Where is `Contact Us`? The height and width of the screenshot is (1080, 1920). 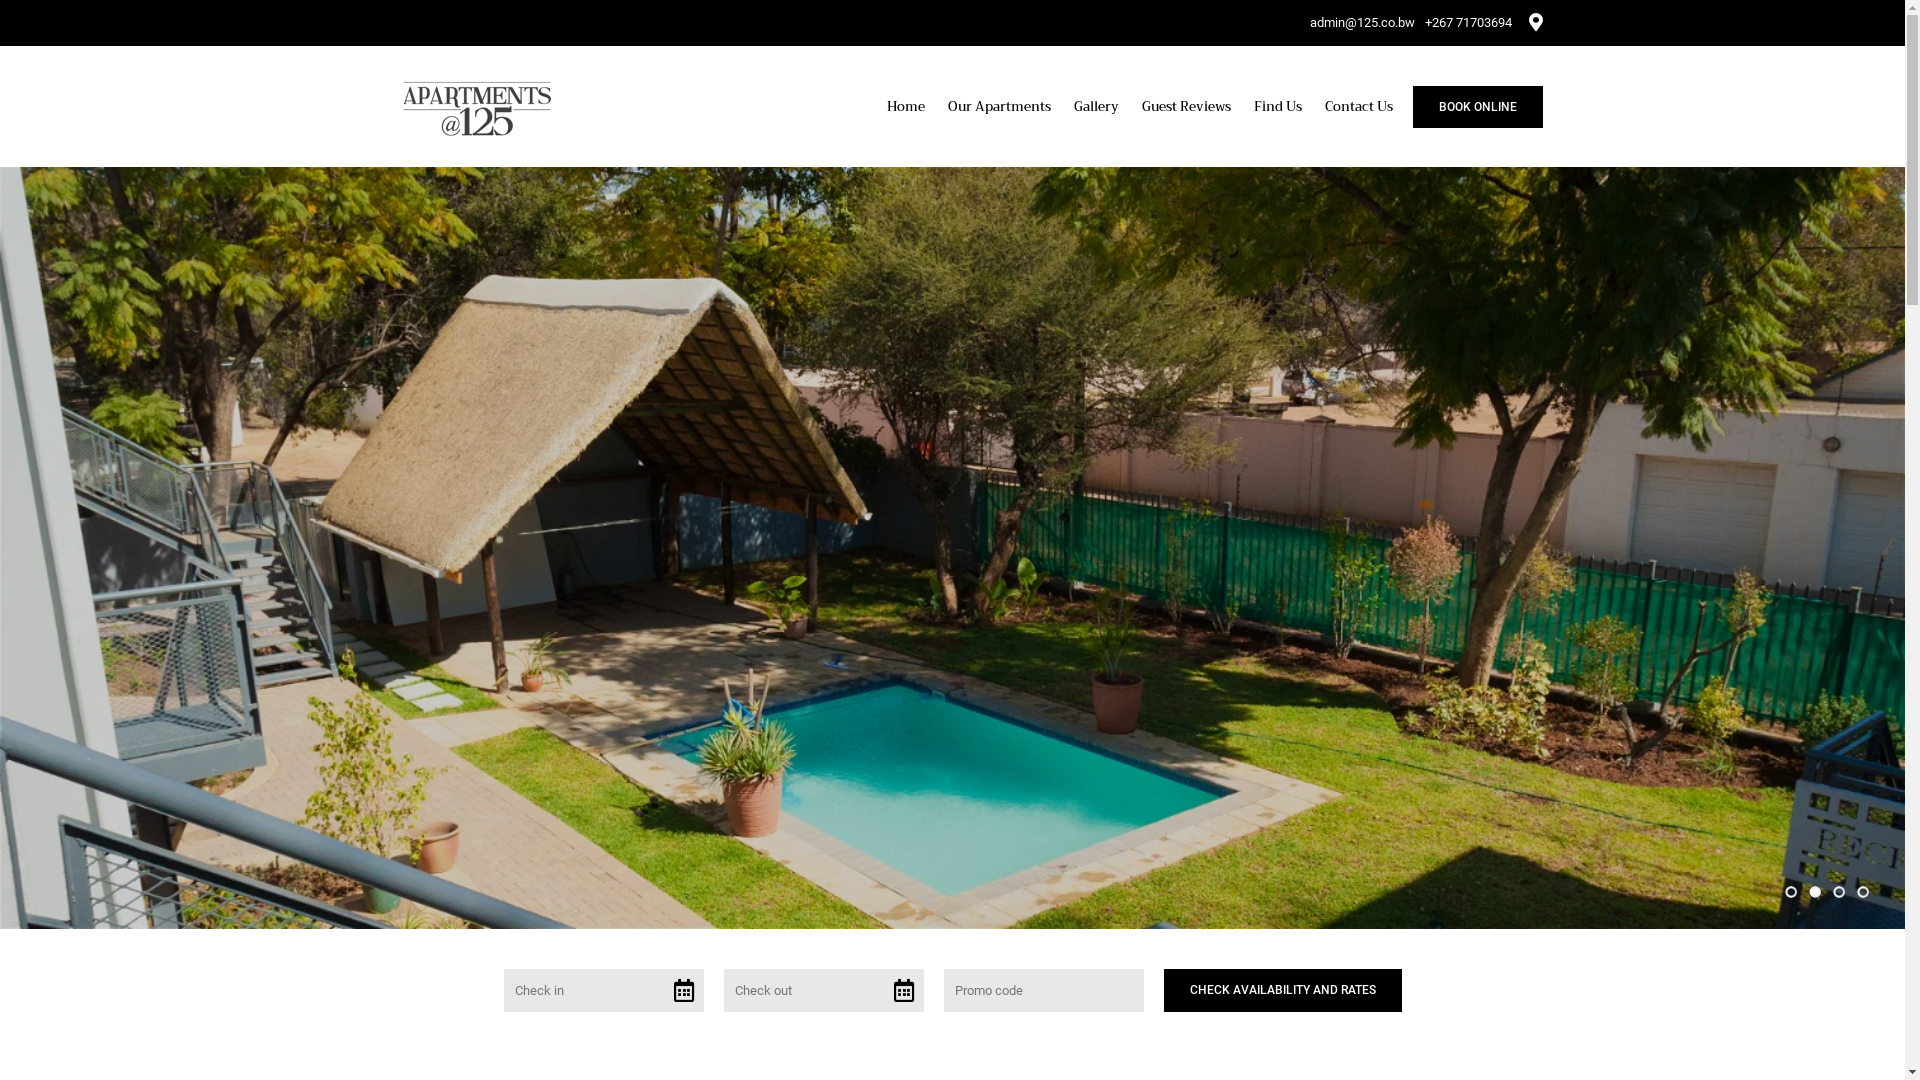
Contact Us is located at coordinates (1358, 106).